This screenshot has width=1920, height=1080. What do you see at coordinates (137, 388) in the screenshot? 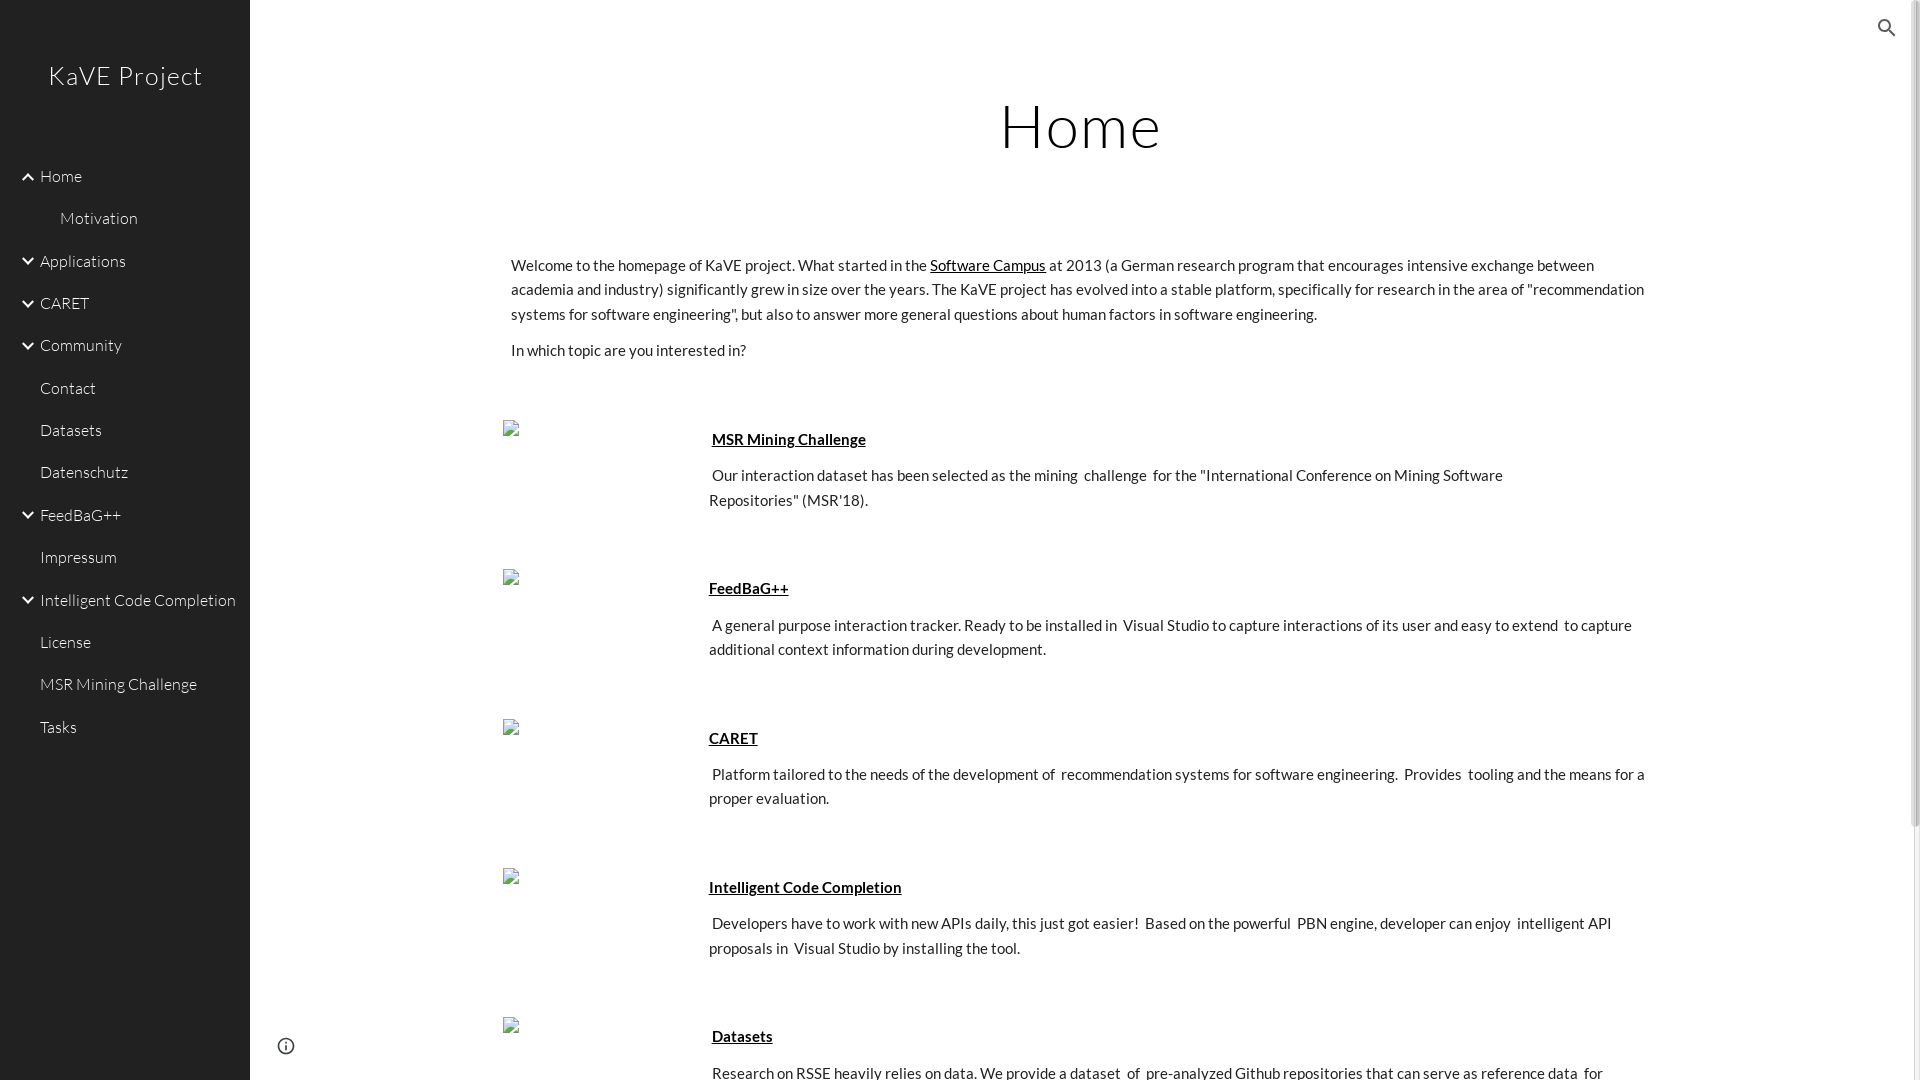
I see `Contact` at bounding box center [137, 388].